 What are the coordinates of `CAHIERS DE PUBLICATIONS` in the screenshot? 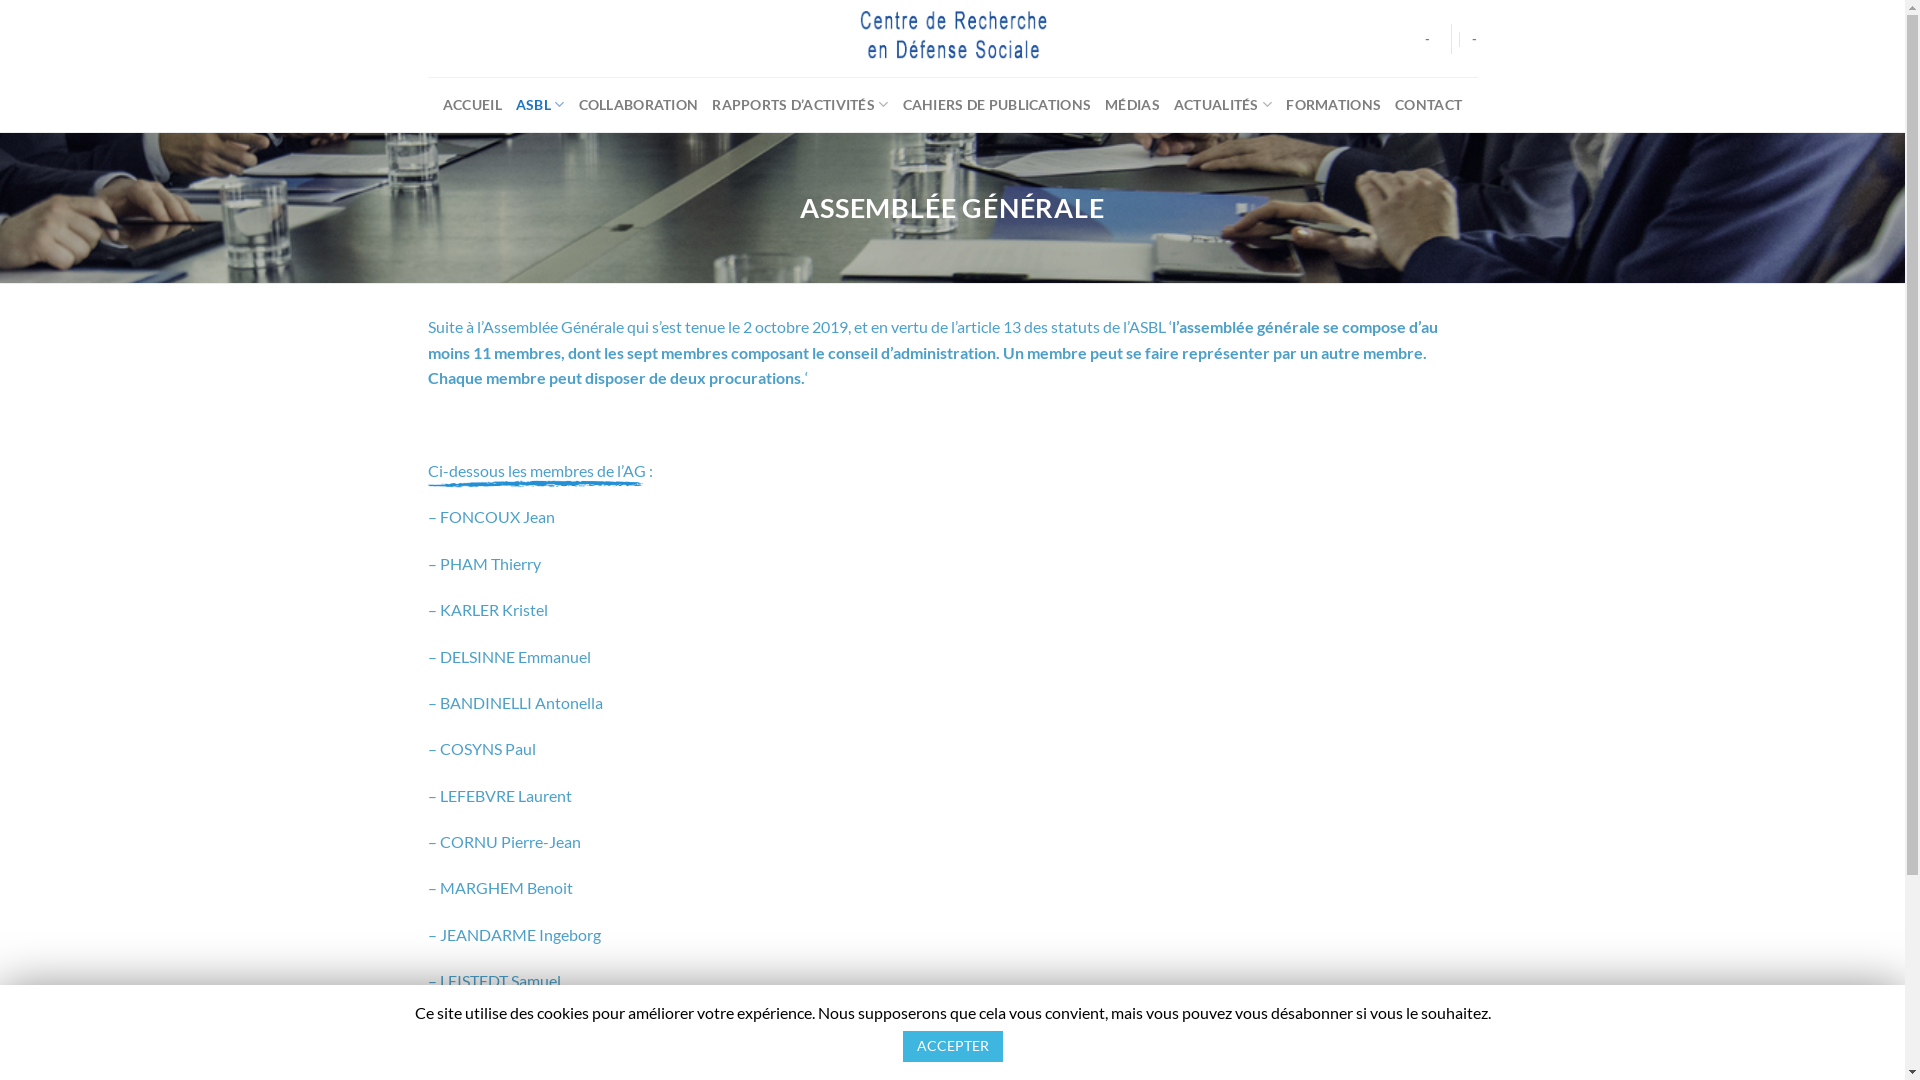 It's located at (996, 104).